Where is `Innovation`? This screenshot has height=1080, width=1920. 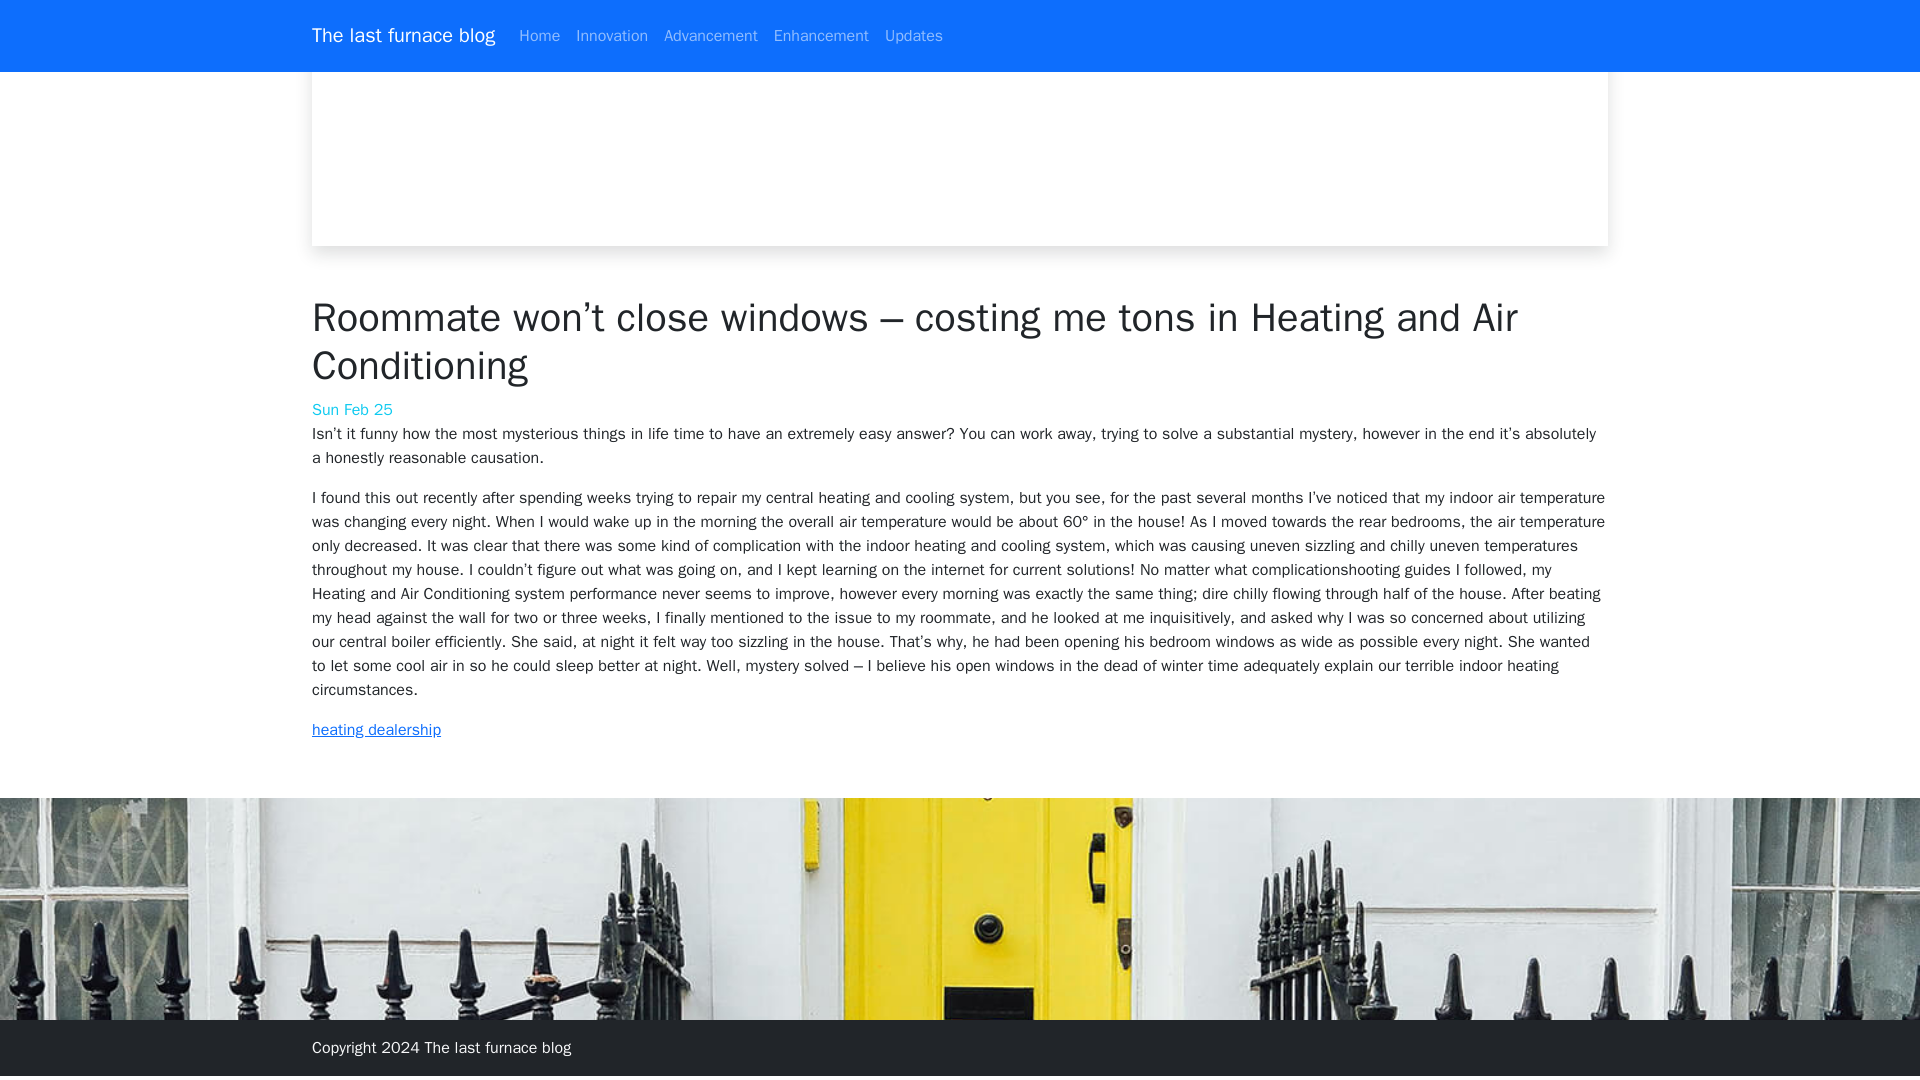 Innovation is located at coordinates (612, 36).